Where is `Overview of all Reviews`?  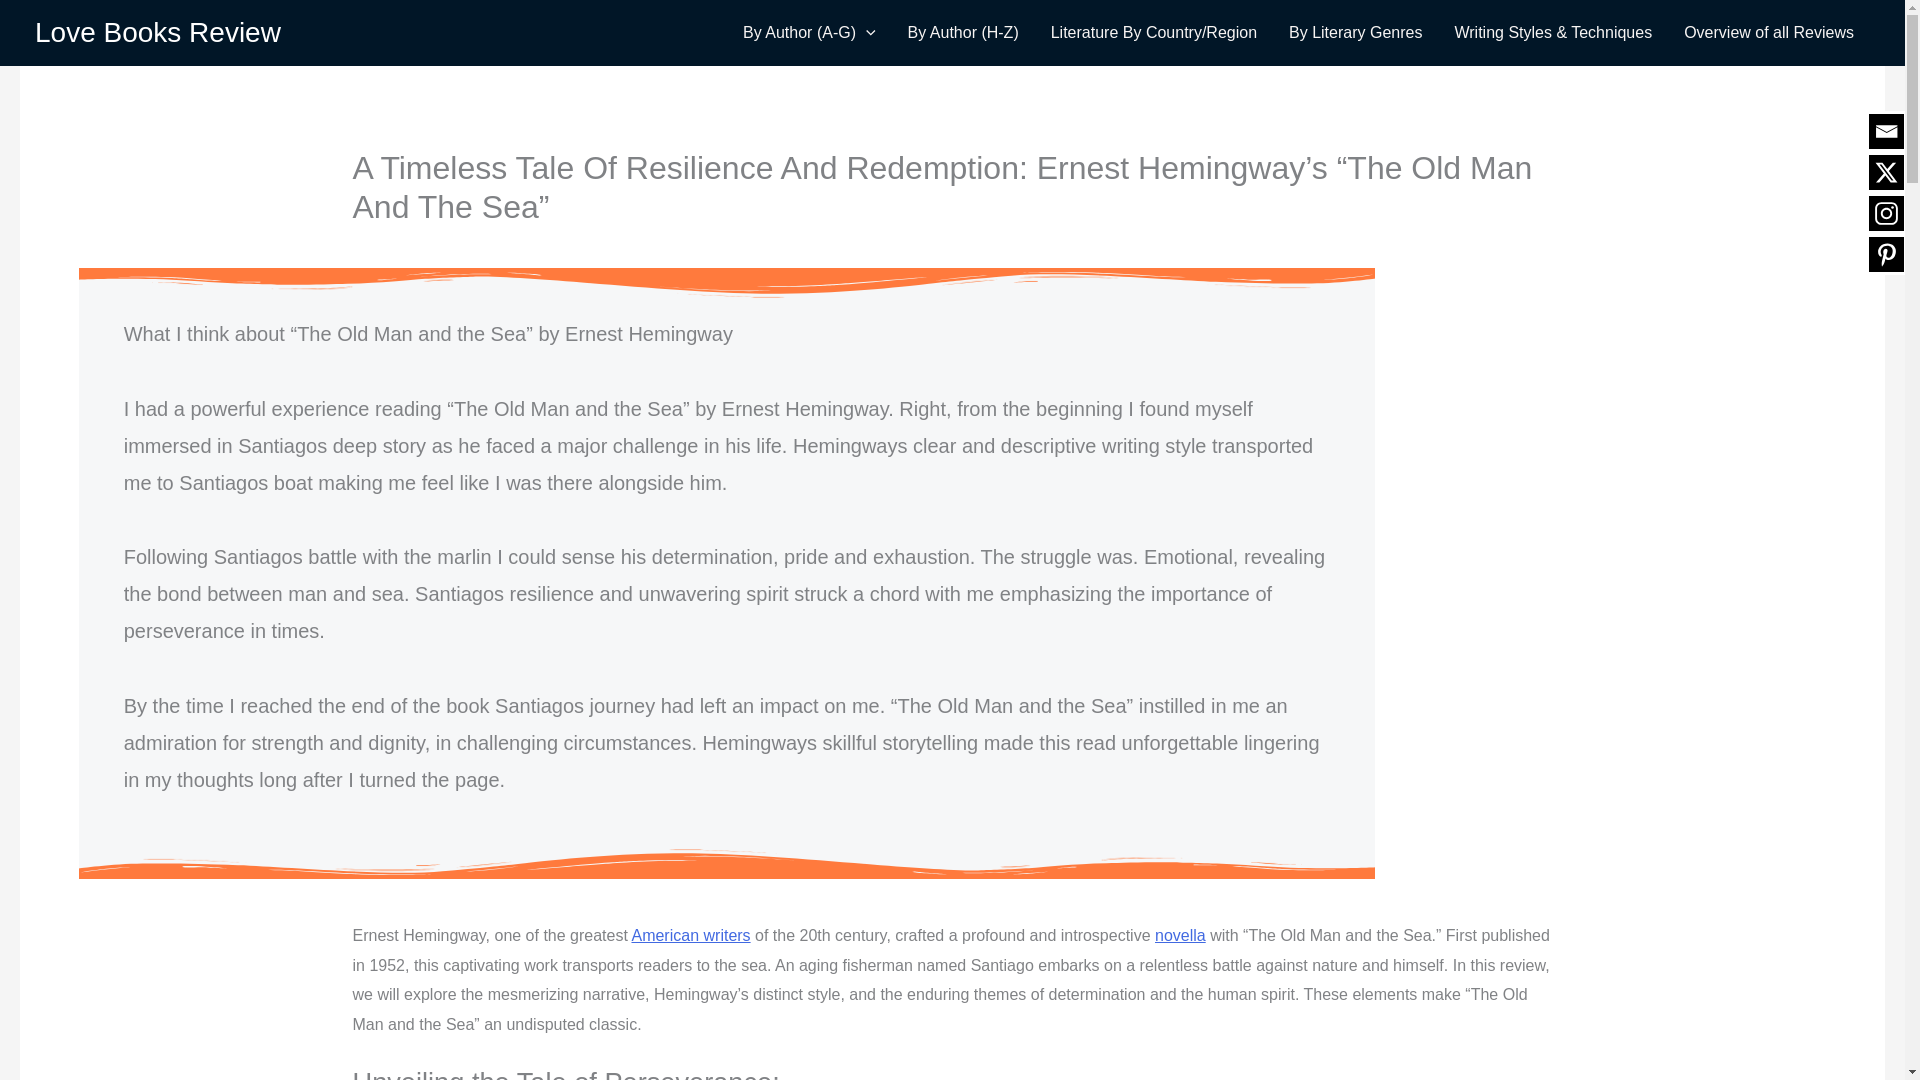 Overview of all Reviews is located at coordinates (1769, 32).